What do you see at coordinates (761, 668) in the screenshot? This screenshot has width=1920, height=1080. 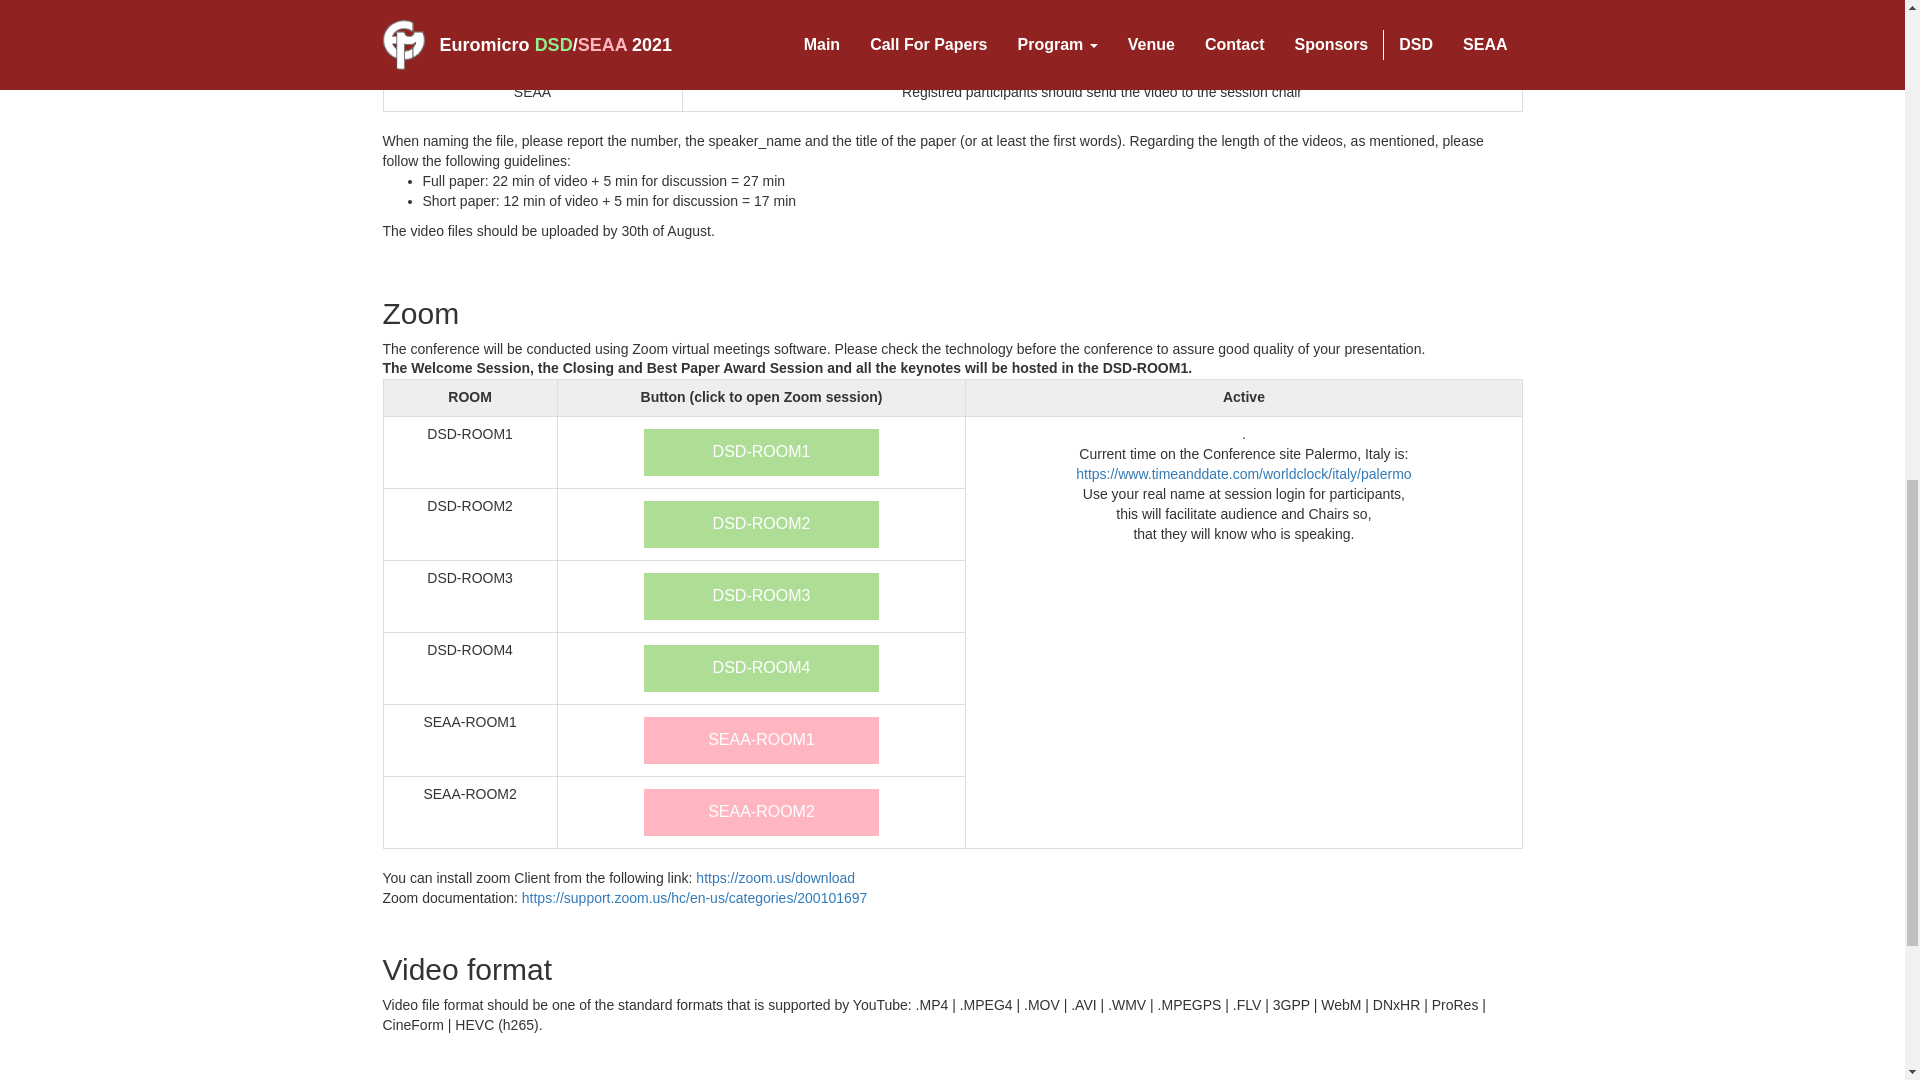 I see `DSD-ROOM4` at bounding box center [761, 668].